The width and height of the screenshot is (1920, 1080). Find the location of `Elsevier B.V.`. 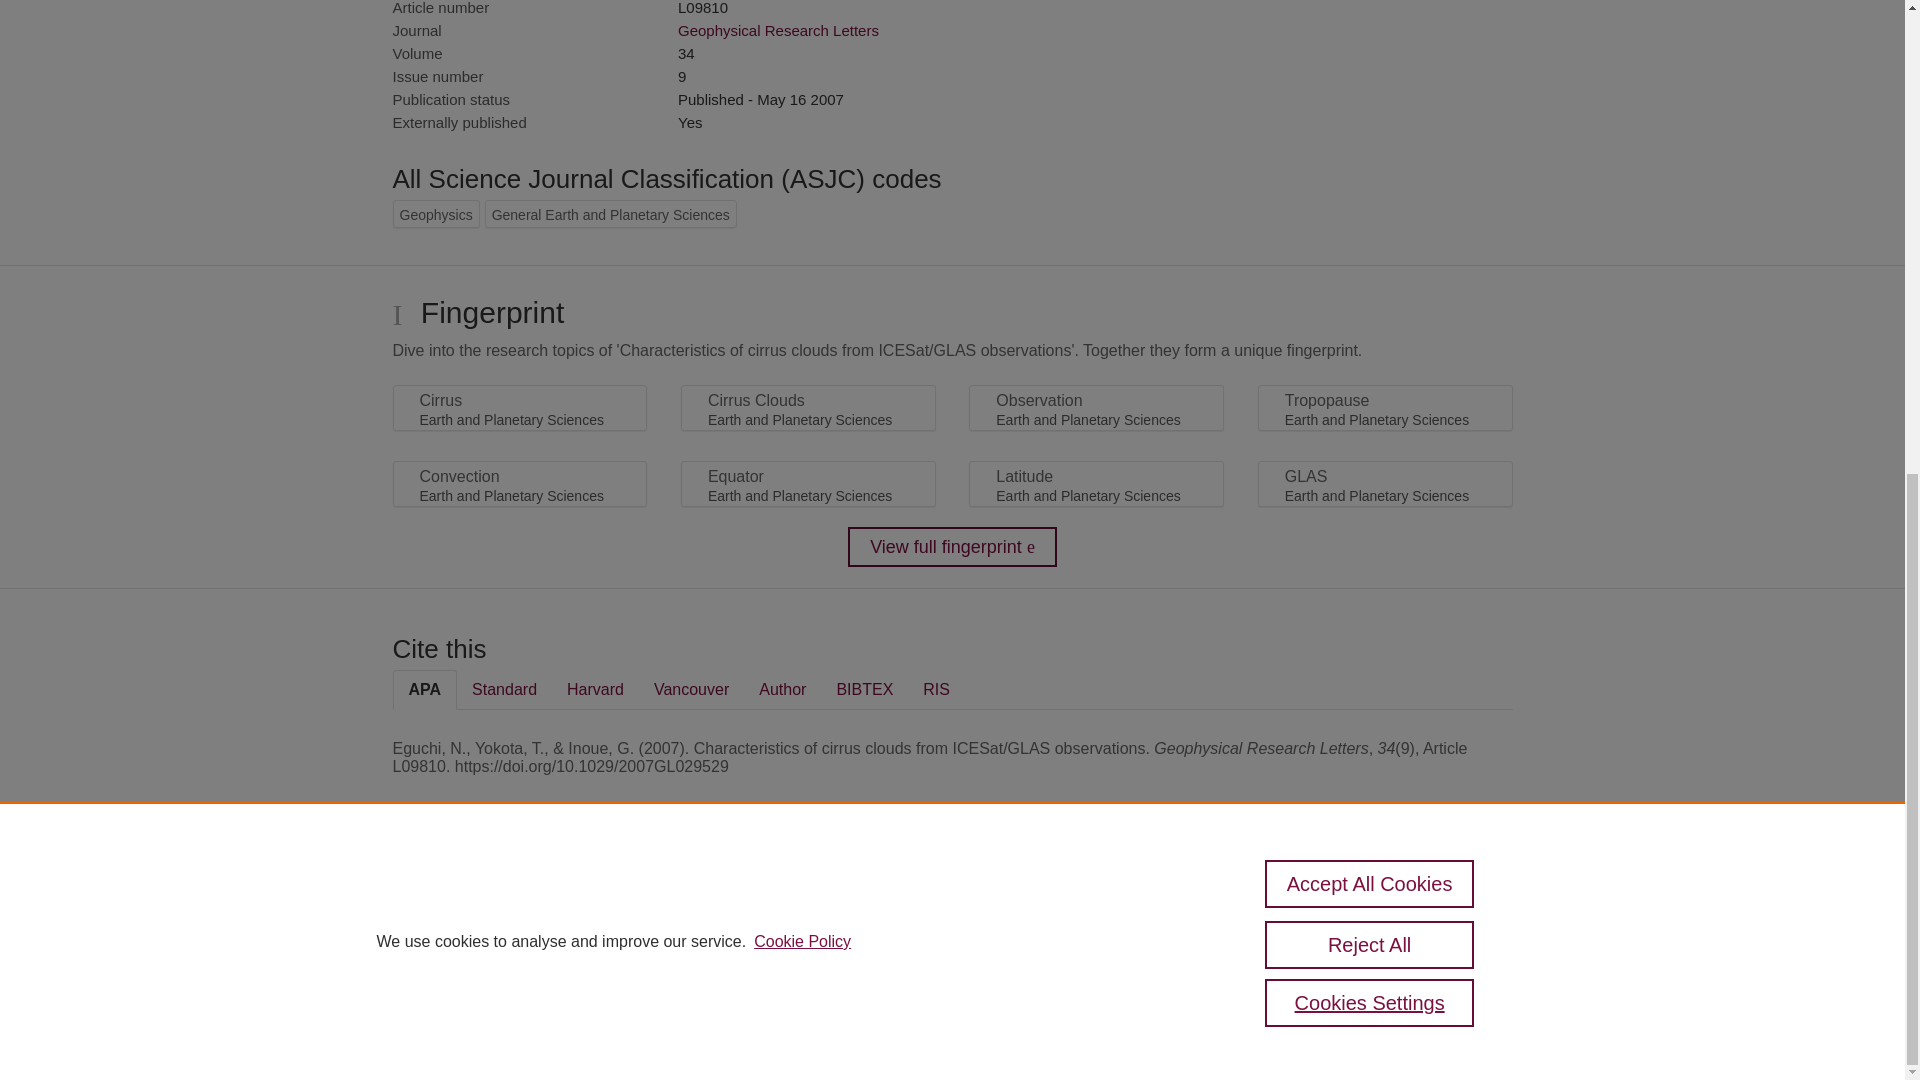

Elsevier B.V. is located at coordinates (668, 932).